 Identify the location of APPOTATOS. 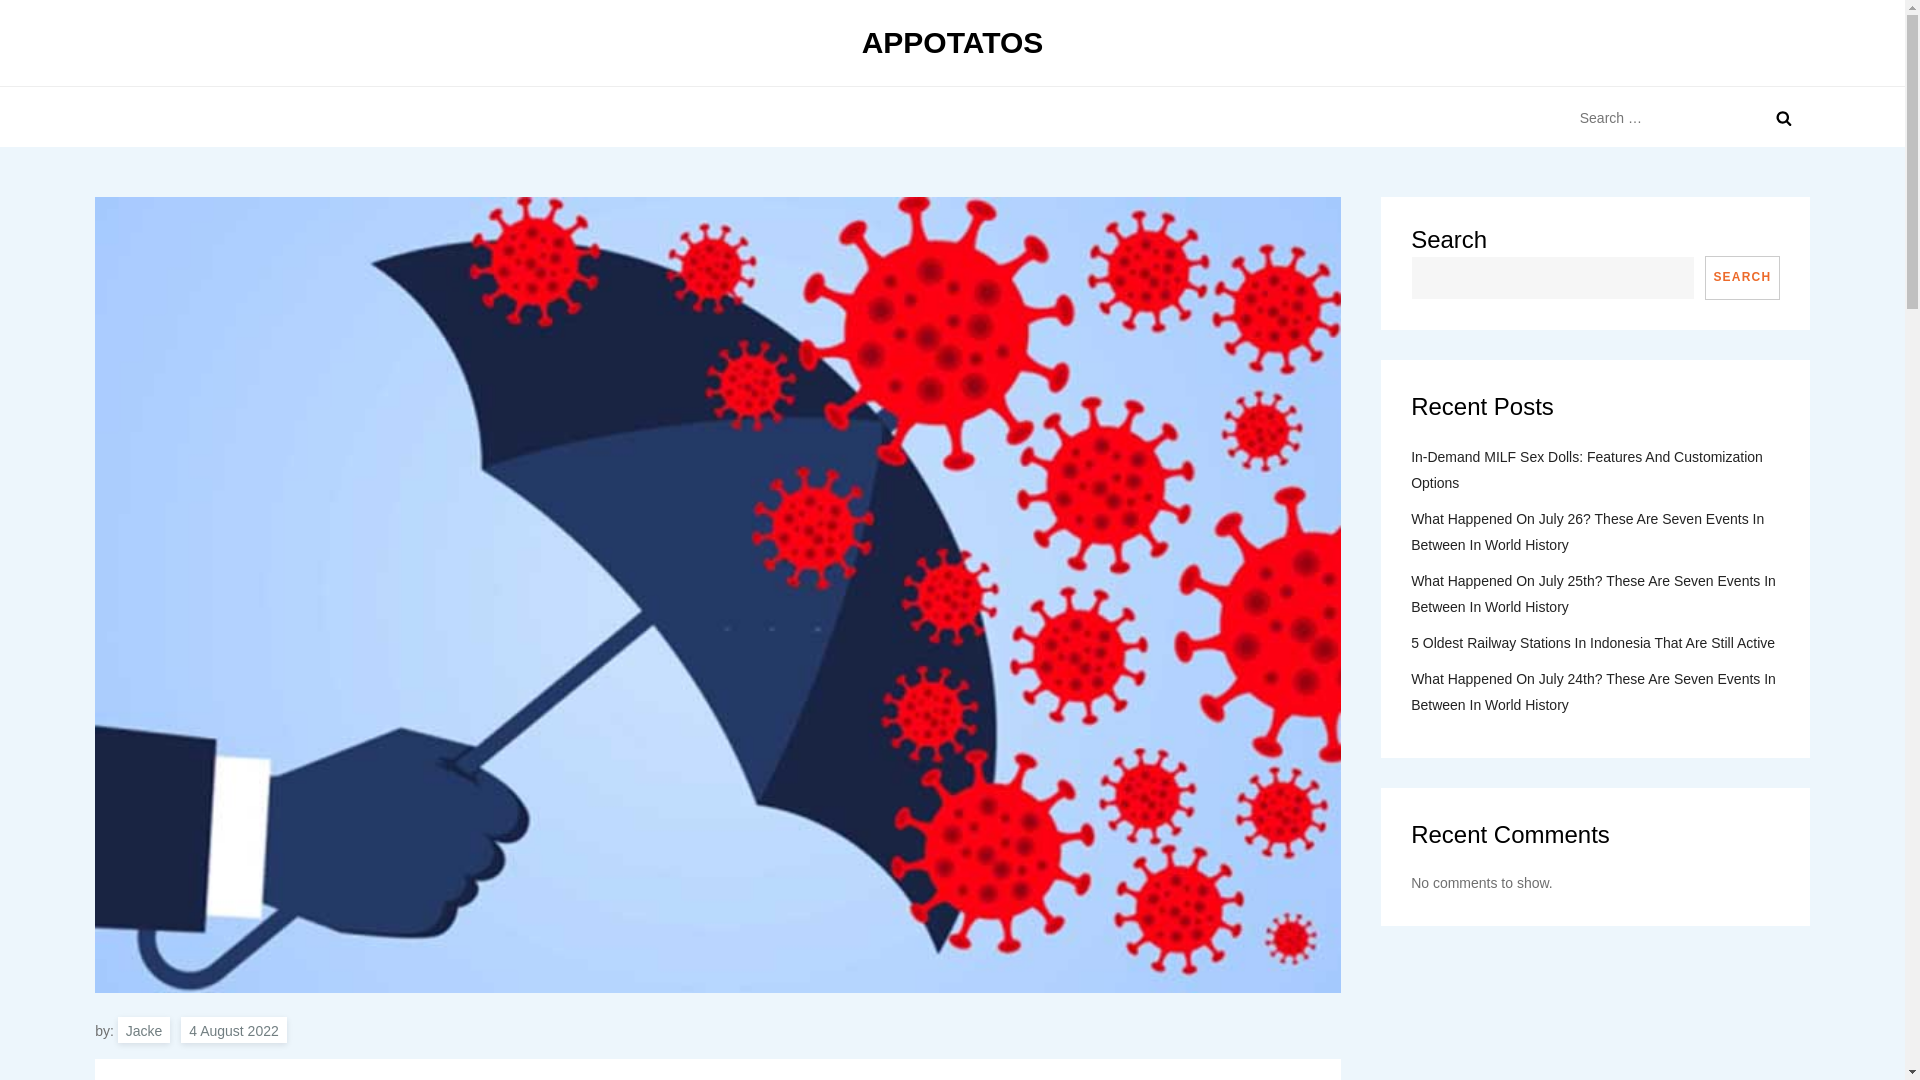
(953, 42).